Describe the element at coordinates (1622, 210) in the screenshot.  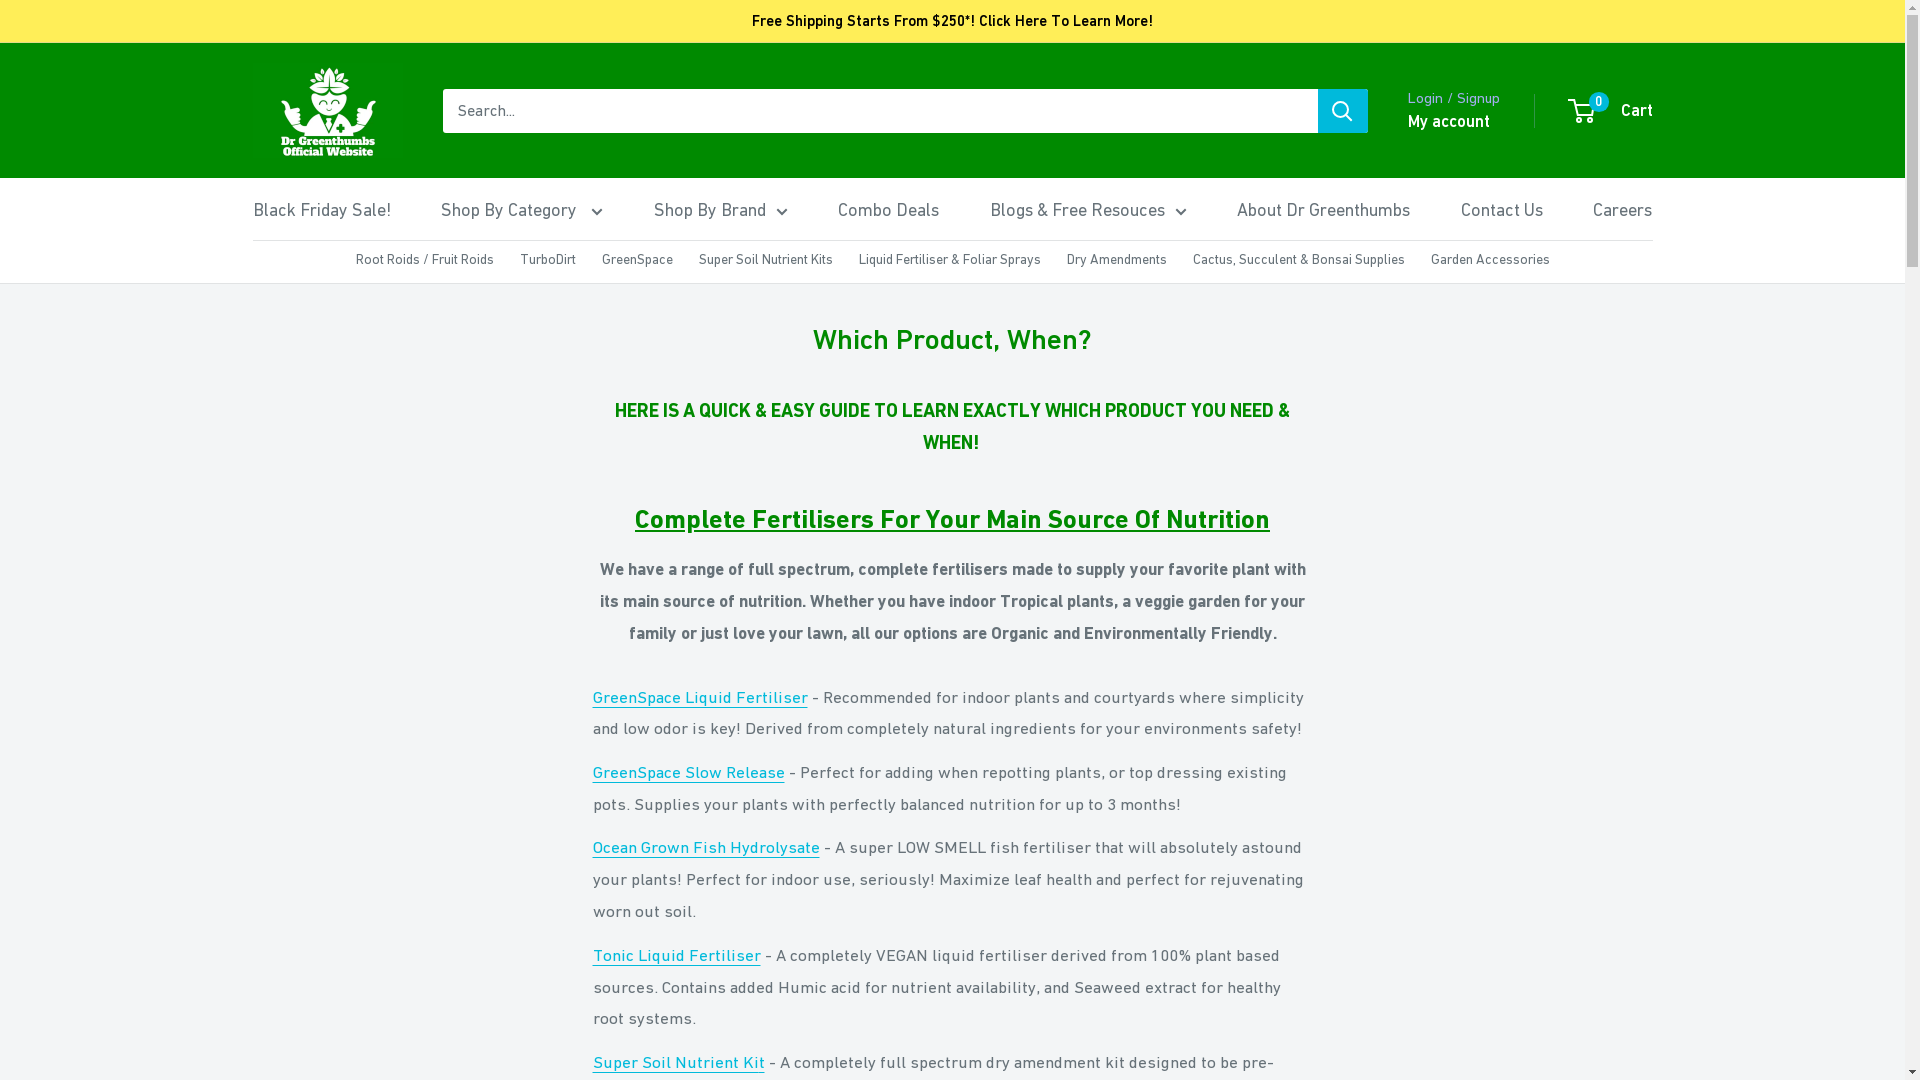
I see `Careers` at that location.